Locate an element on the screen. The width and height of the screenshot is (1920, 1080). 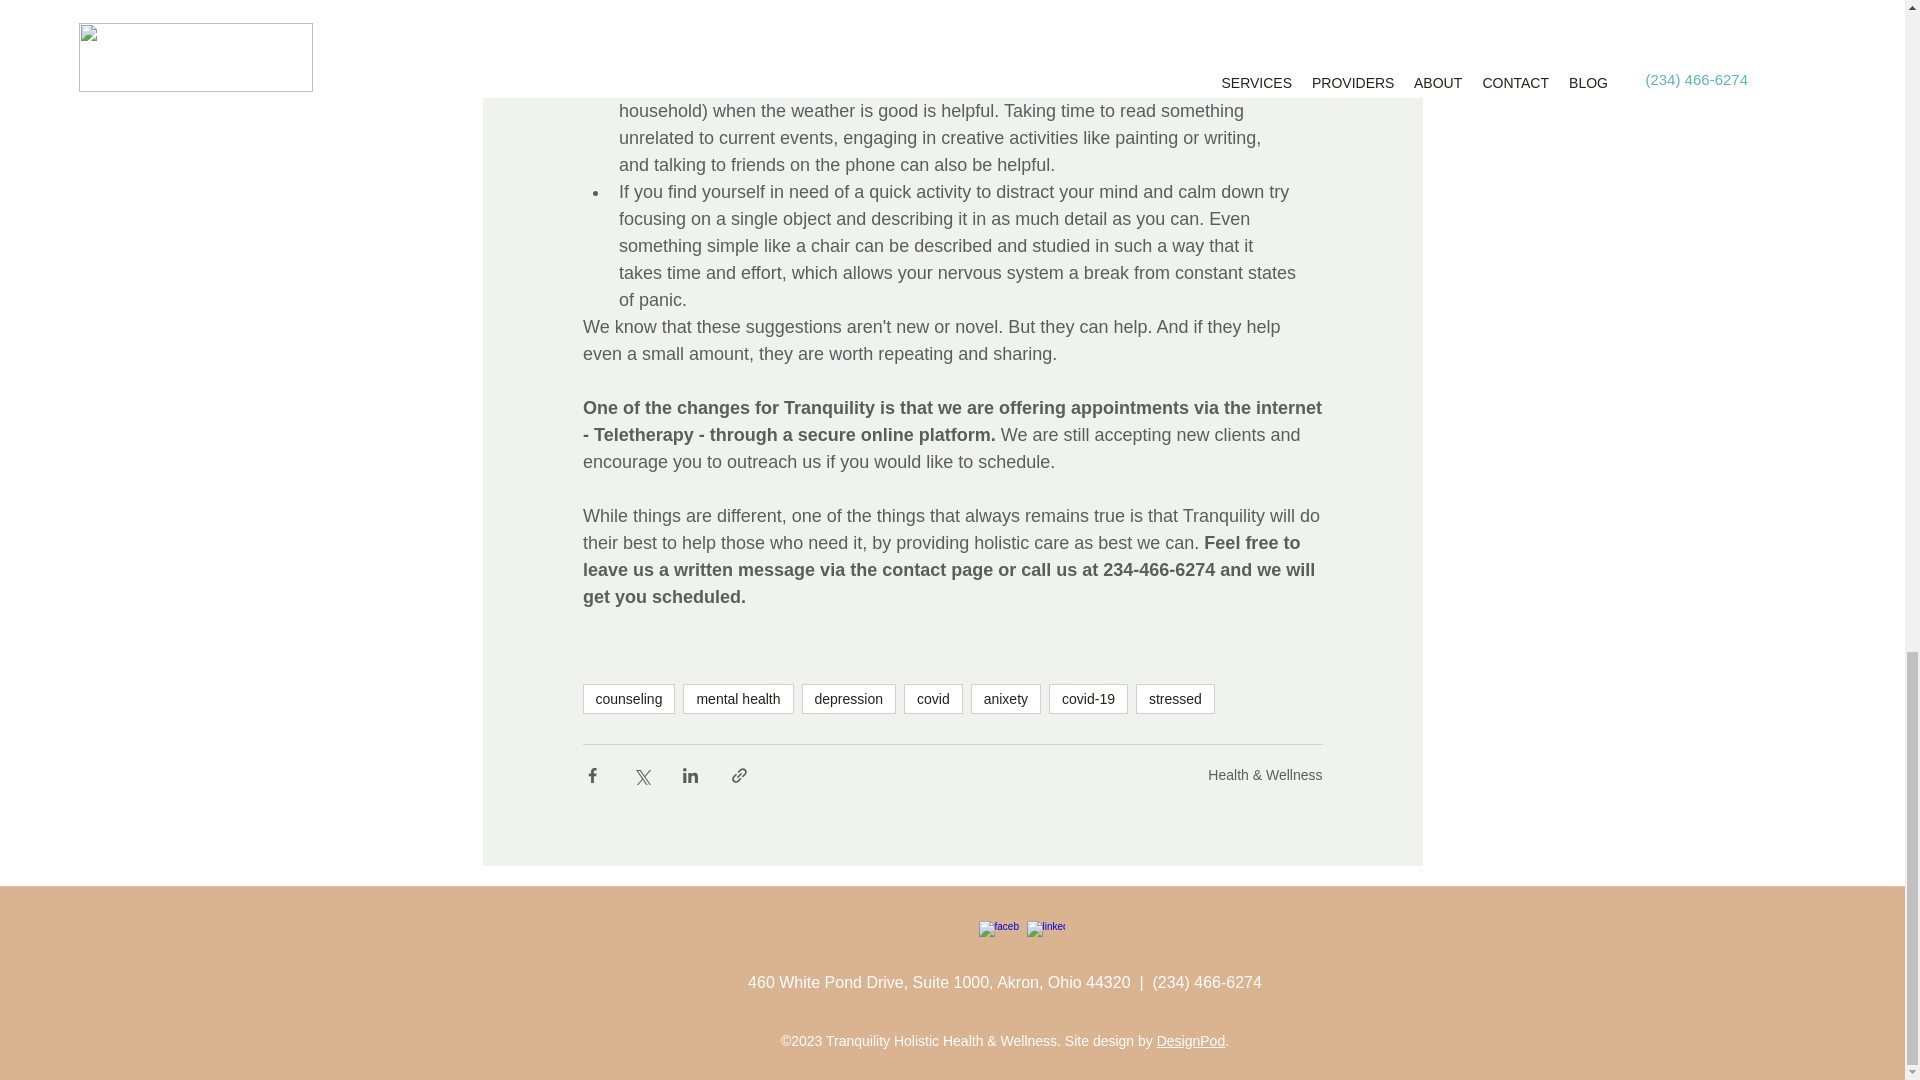
460 White Pond Drive,  is located at coordinates (830, 982).